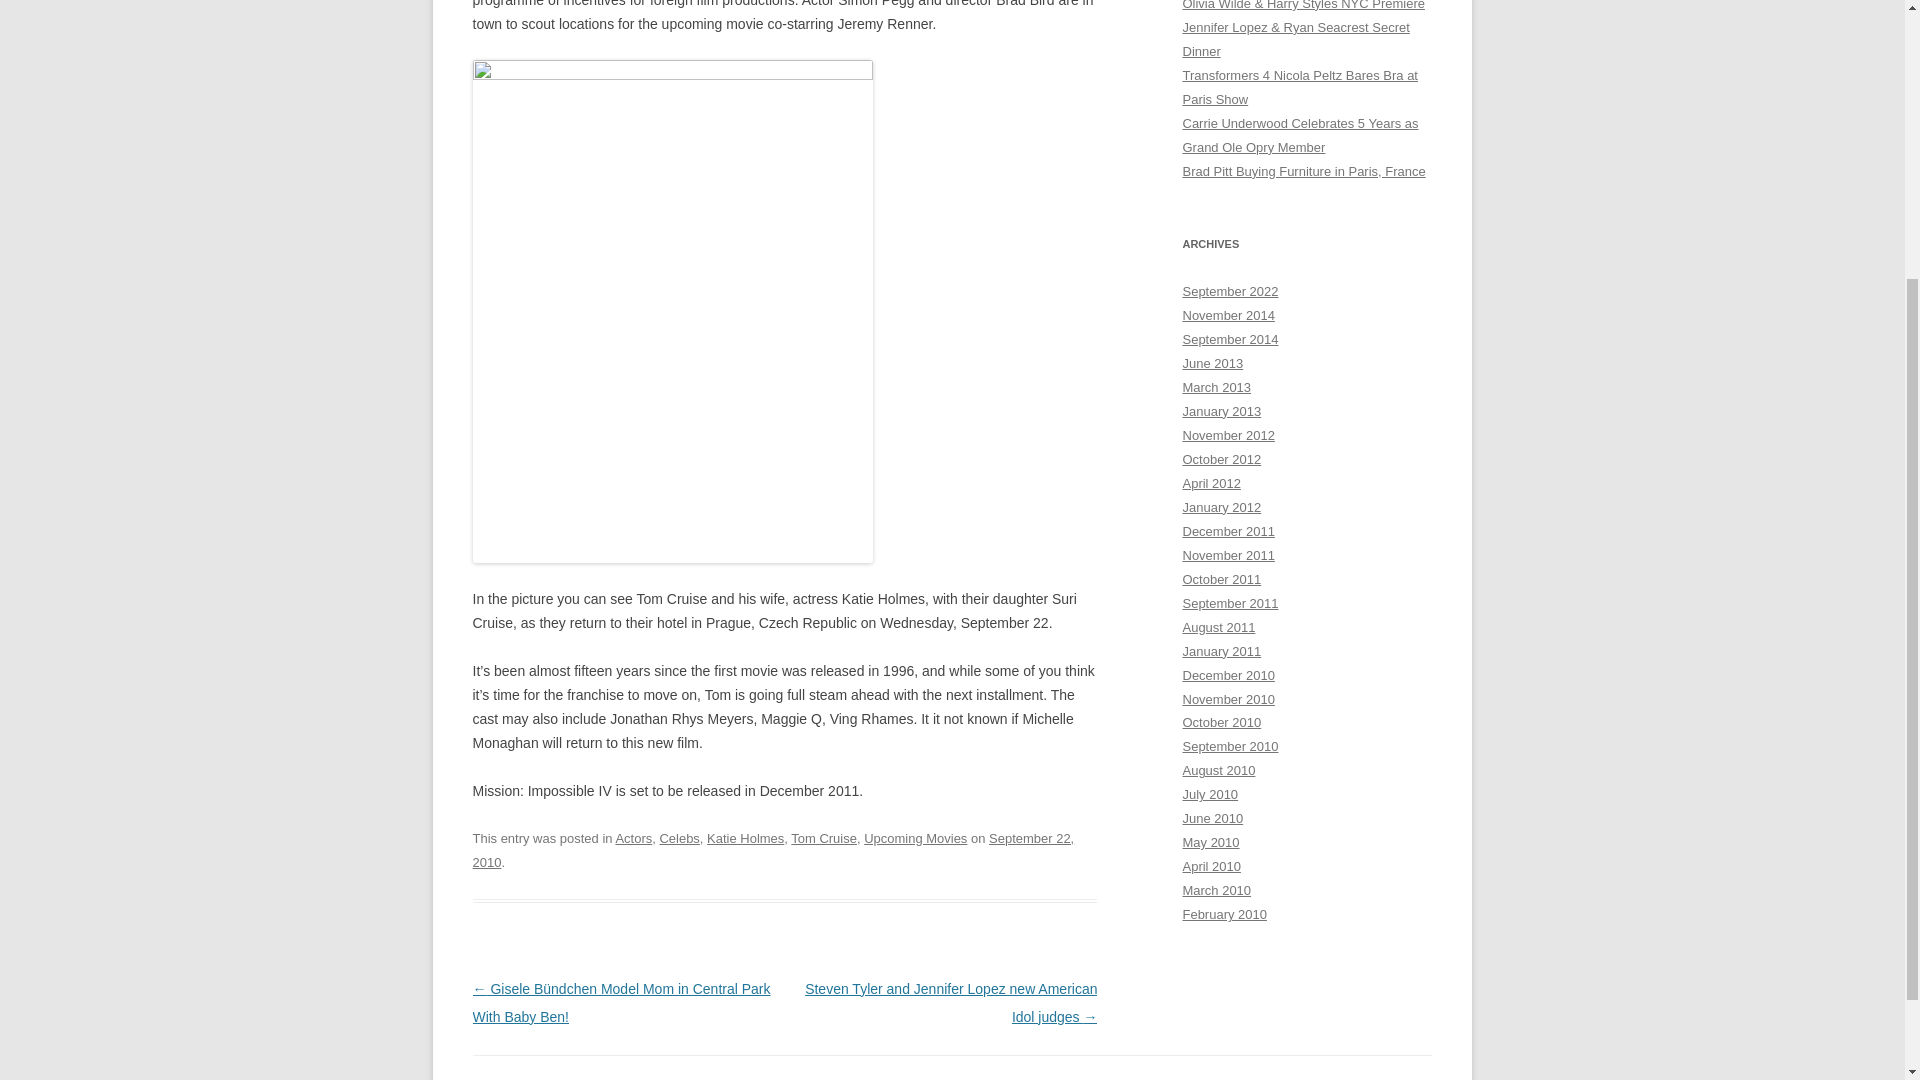 The width and height of the screenshot is (1920, 1080). Describe the element at coordinates (678, 838) in the screenshot. I see `Celebs` at that location.